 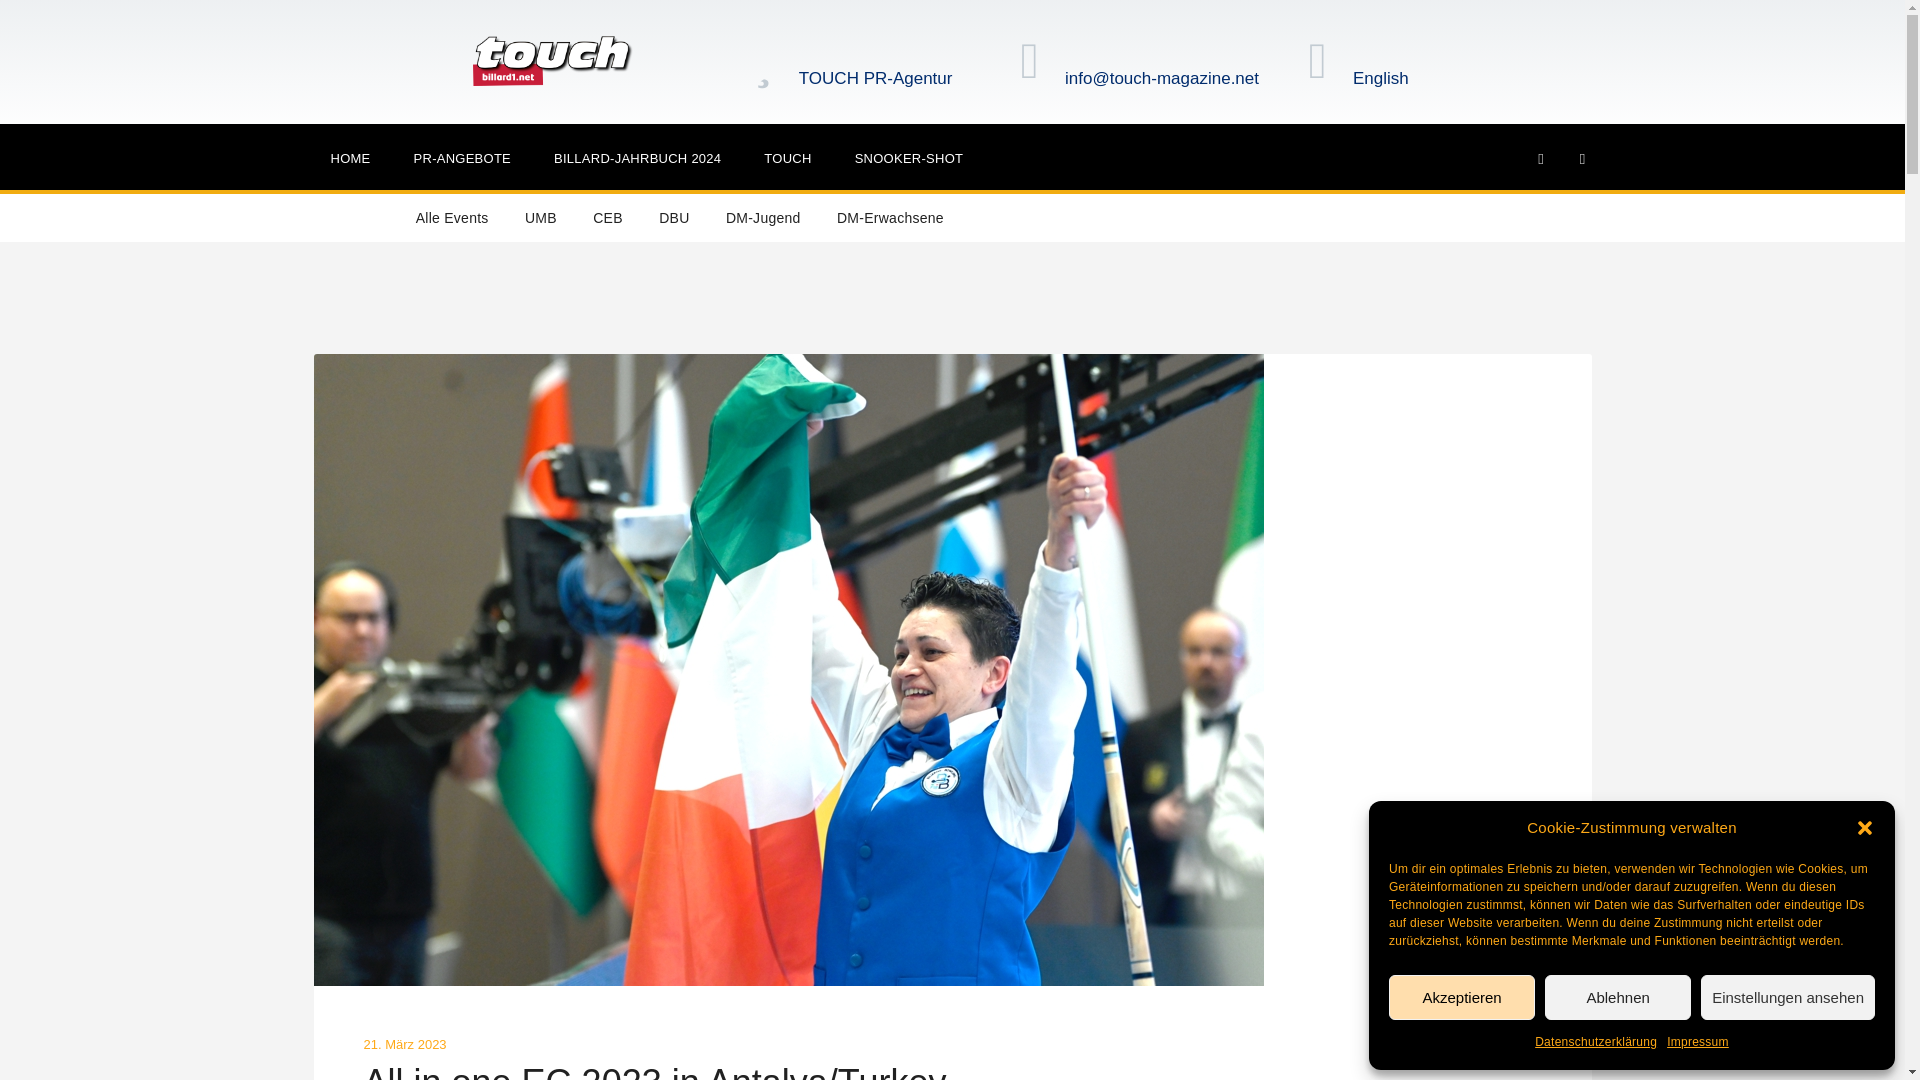 What do you see at coordinates (764, 218) in the screenshot?
I see `DM-Jugend` at bounding box center [764, 218].